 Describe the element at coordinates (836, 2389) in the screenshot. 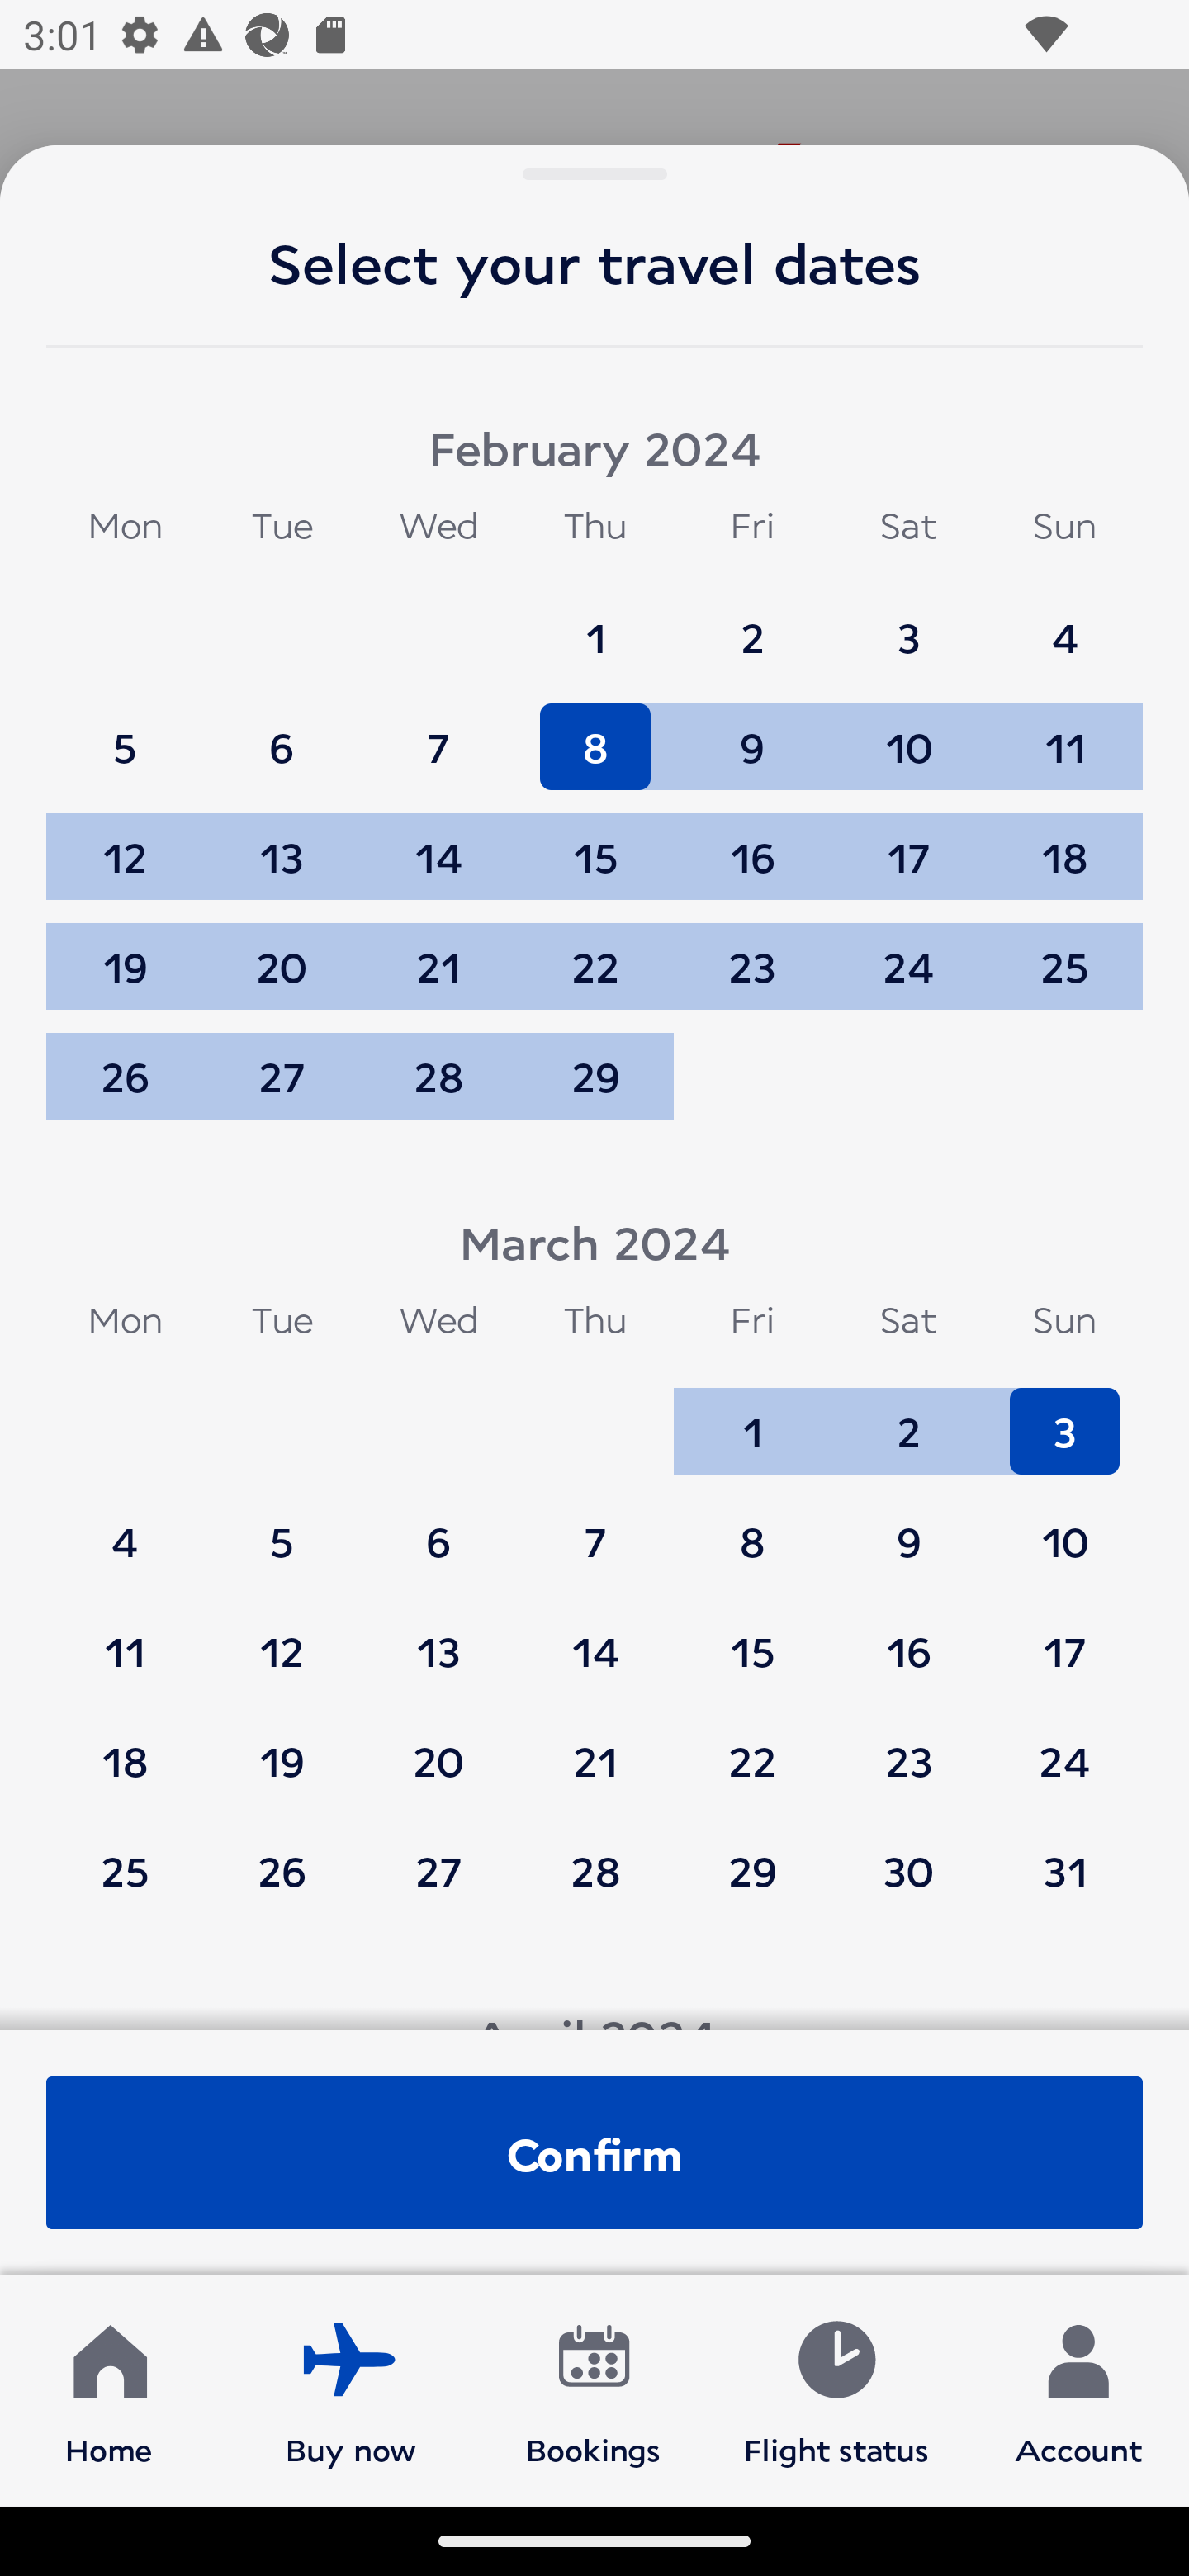

I see `Flight status` at that location.